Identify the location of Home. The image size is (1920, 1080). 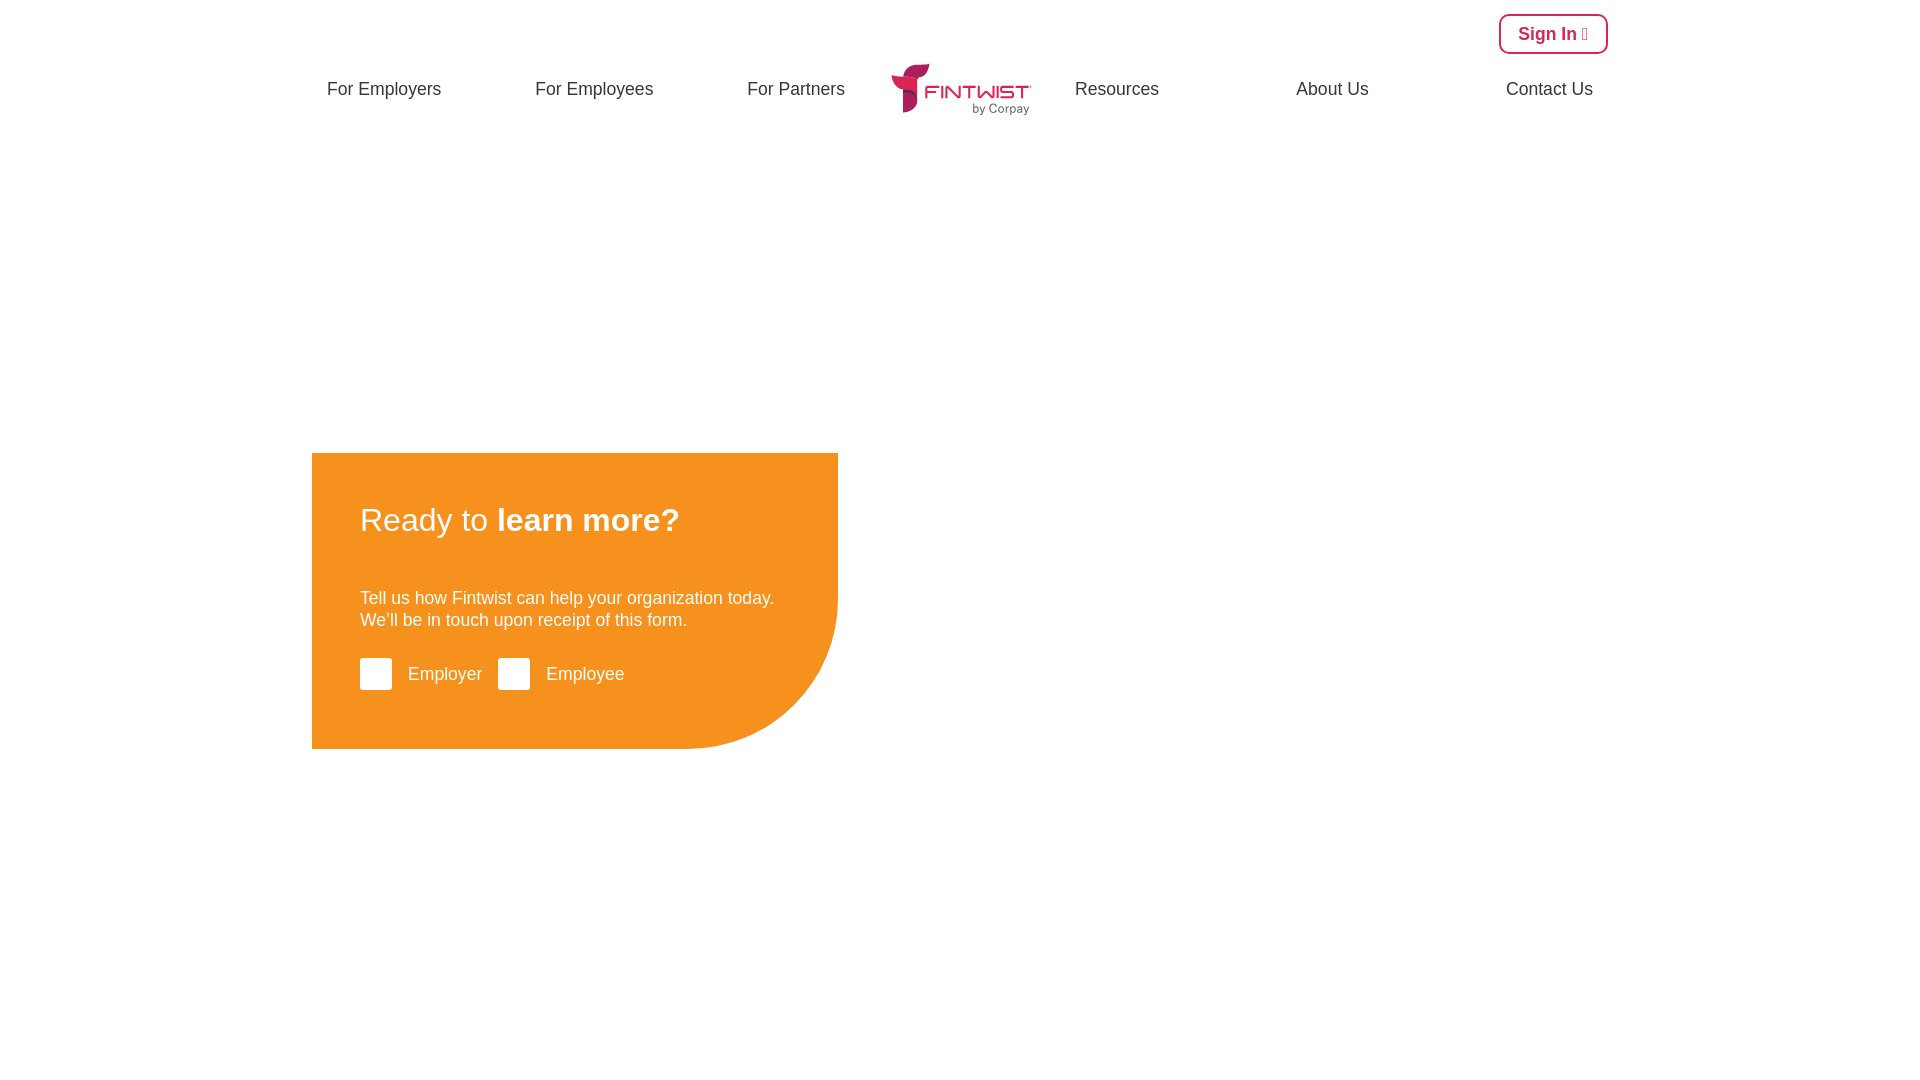
(331, 186).